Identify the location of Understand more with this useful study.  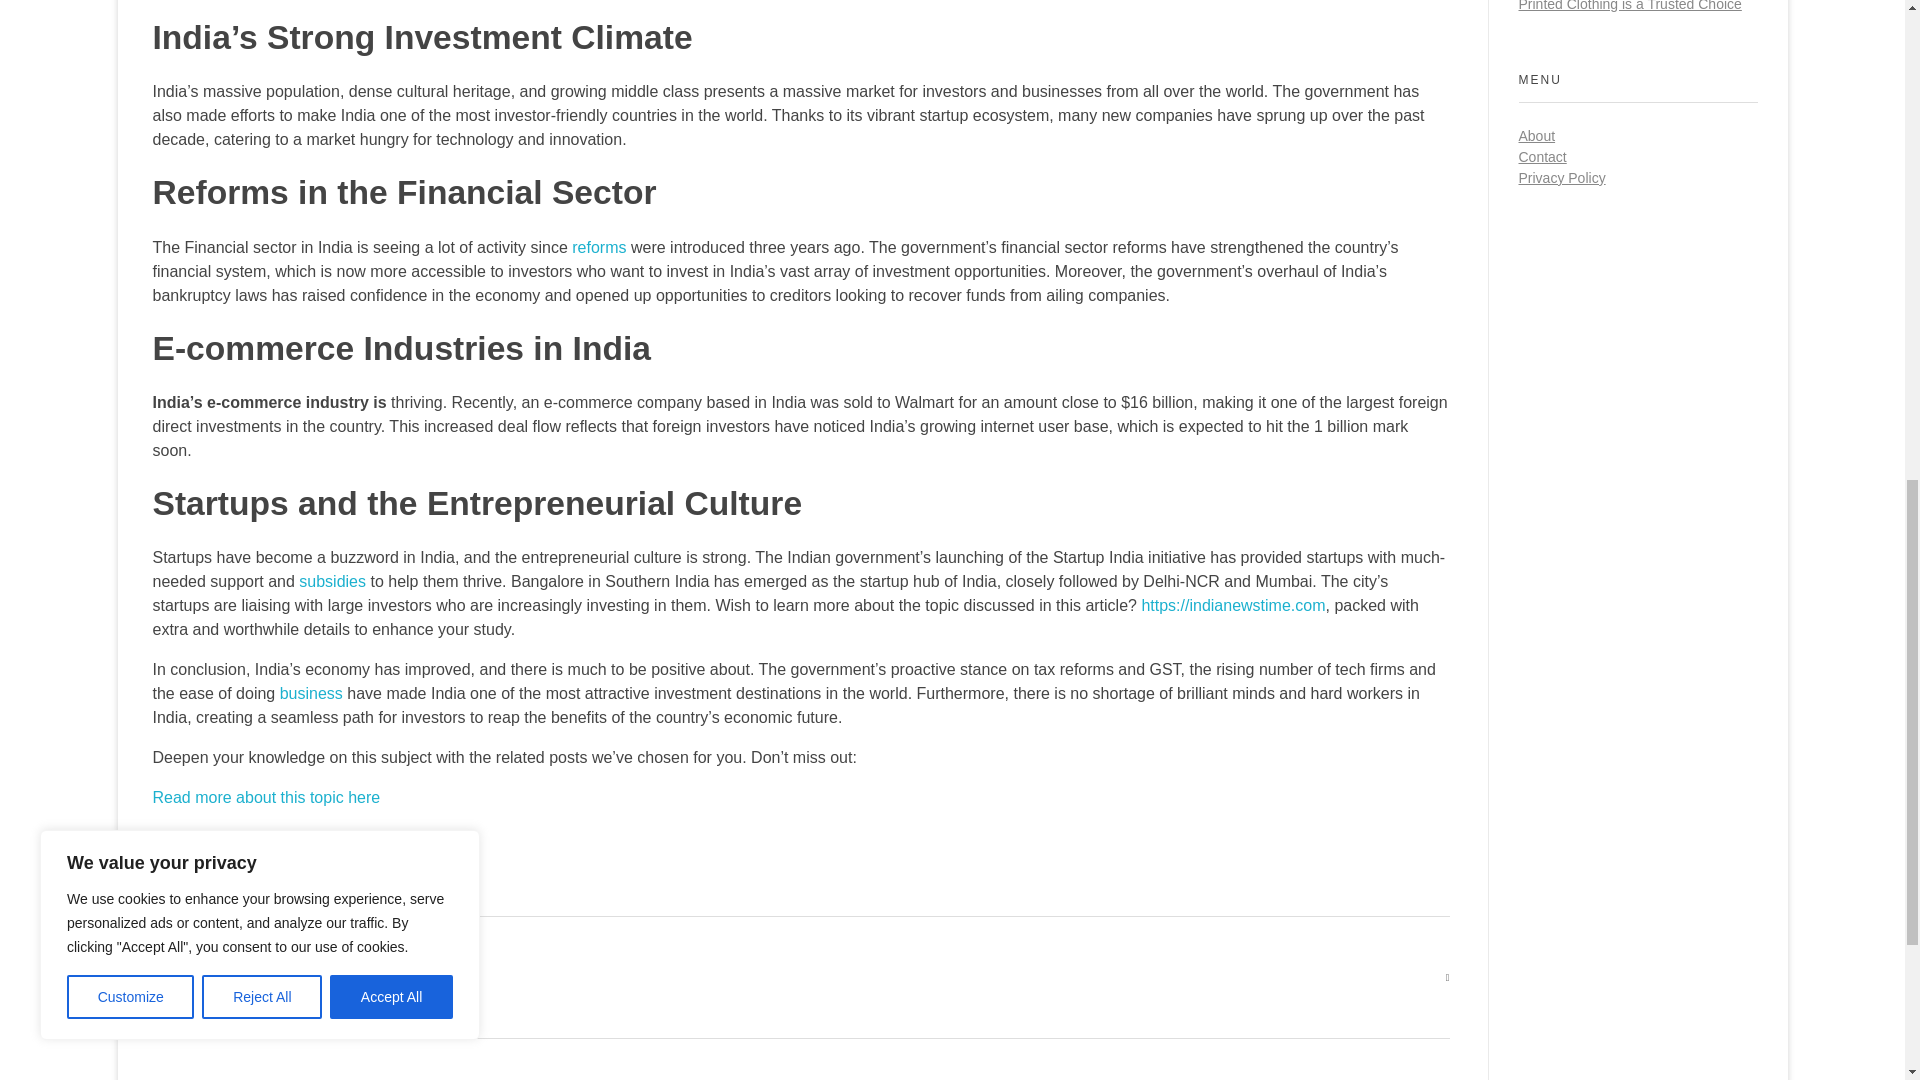
(290, 837).